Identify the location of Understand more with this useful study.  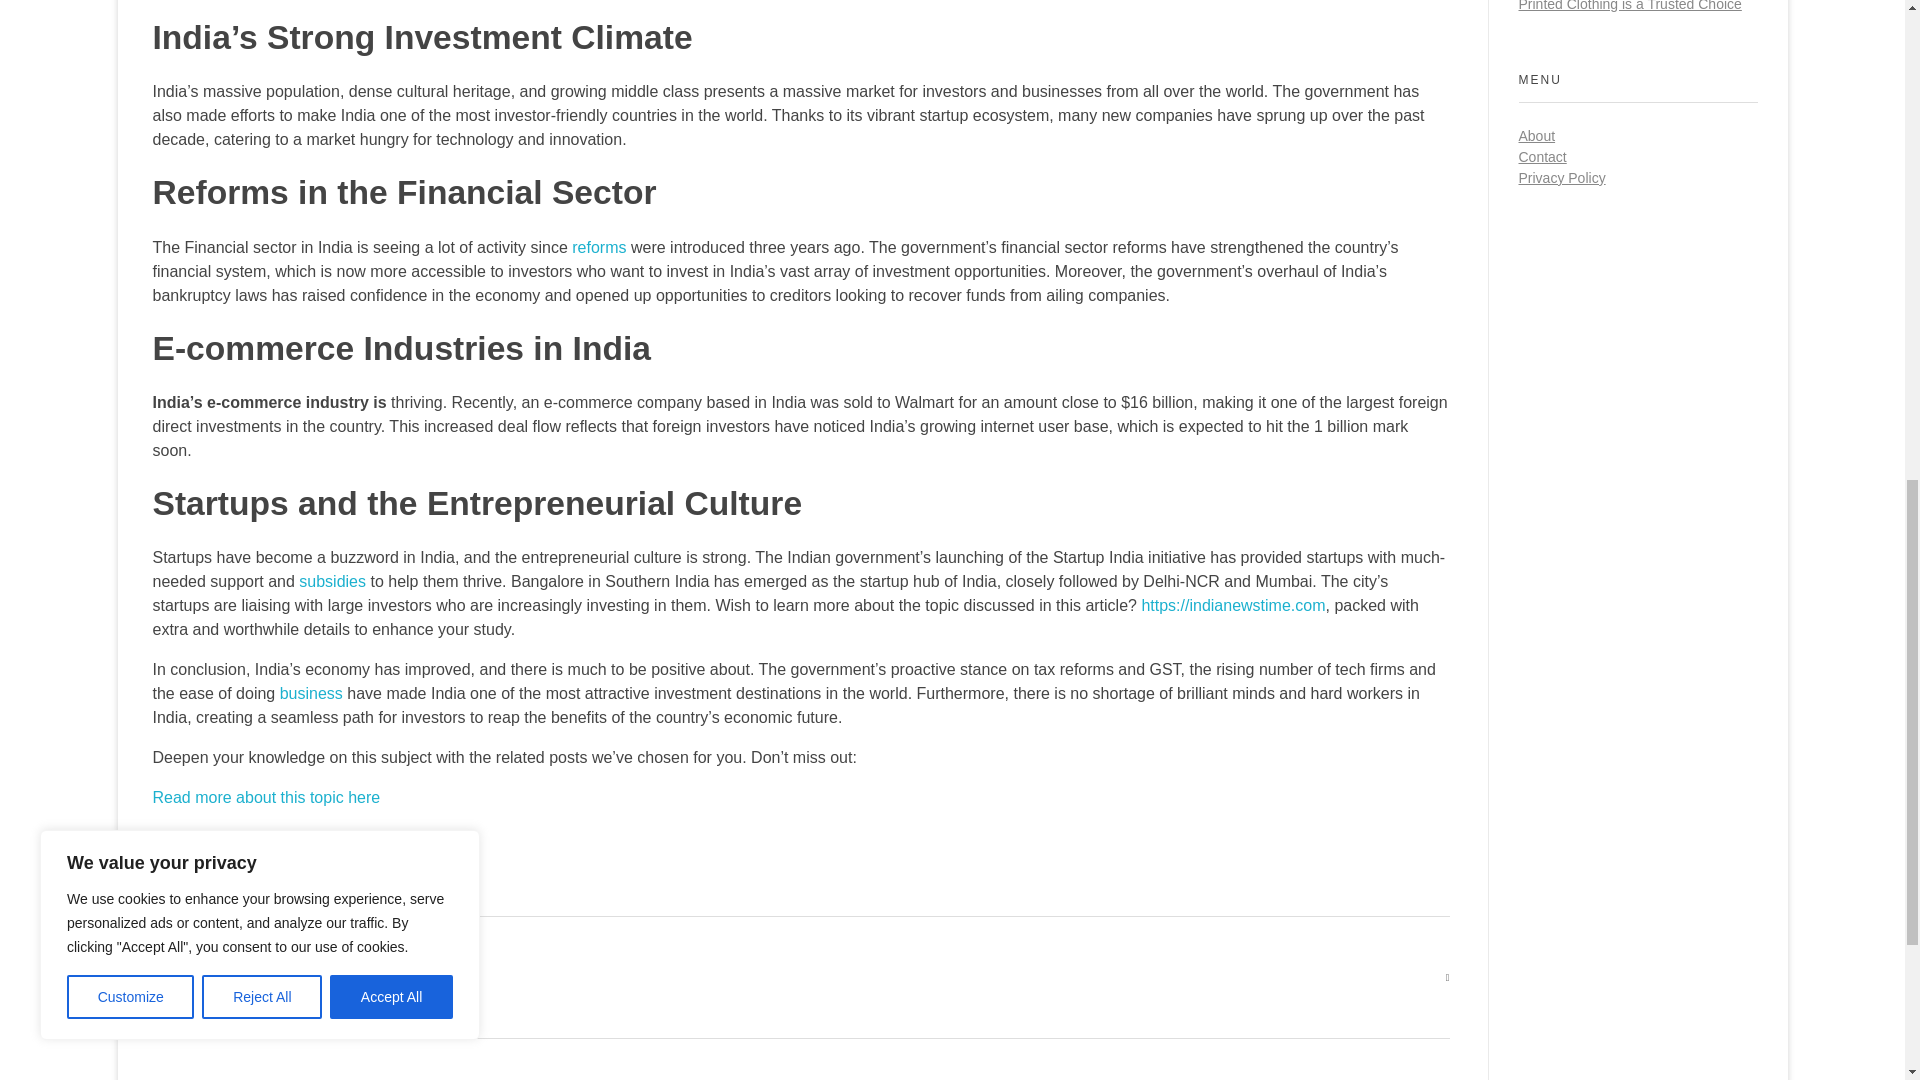
(290, 837).